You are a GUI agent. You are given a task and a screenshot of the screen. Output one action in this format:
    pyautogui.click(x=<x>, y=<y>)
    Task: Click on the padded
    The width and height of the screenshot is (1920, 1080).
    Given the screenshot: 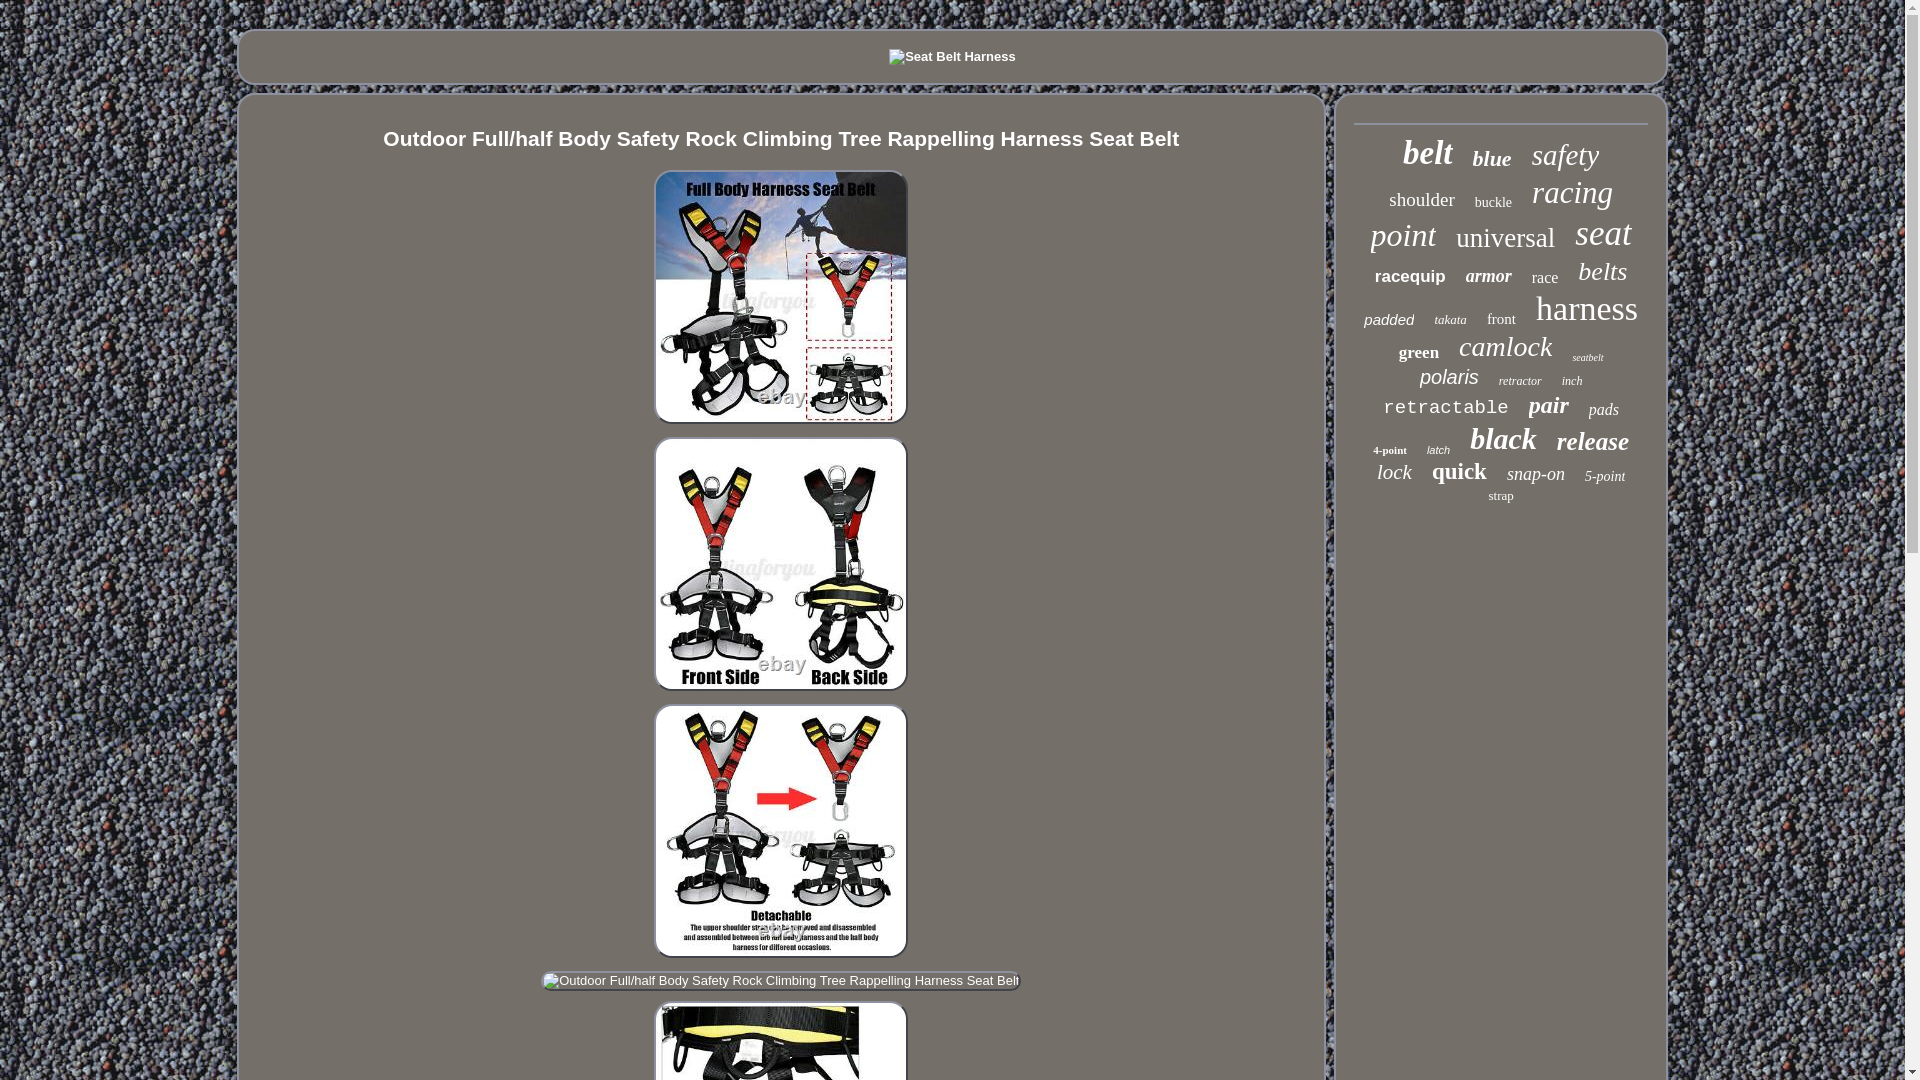 What is the action you would take?
    pyautogui.click(x=1388, y=320)
    